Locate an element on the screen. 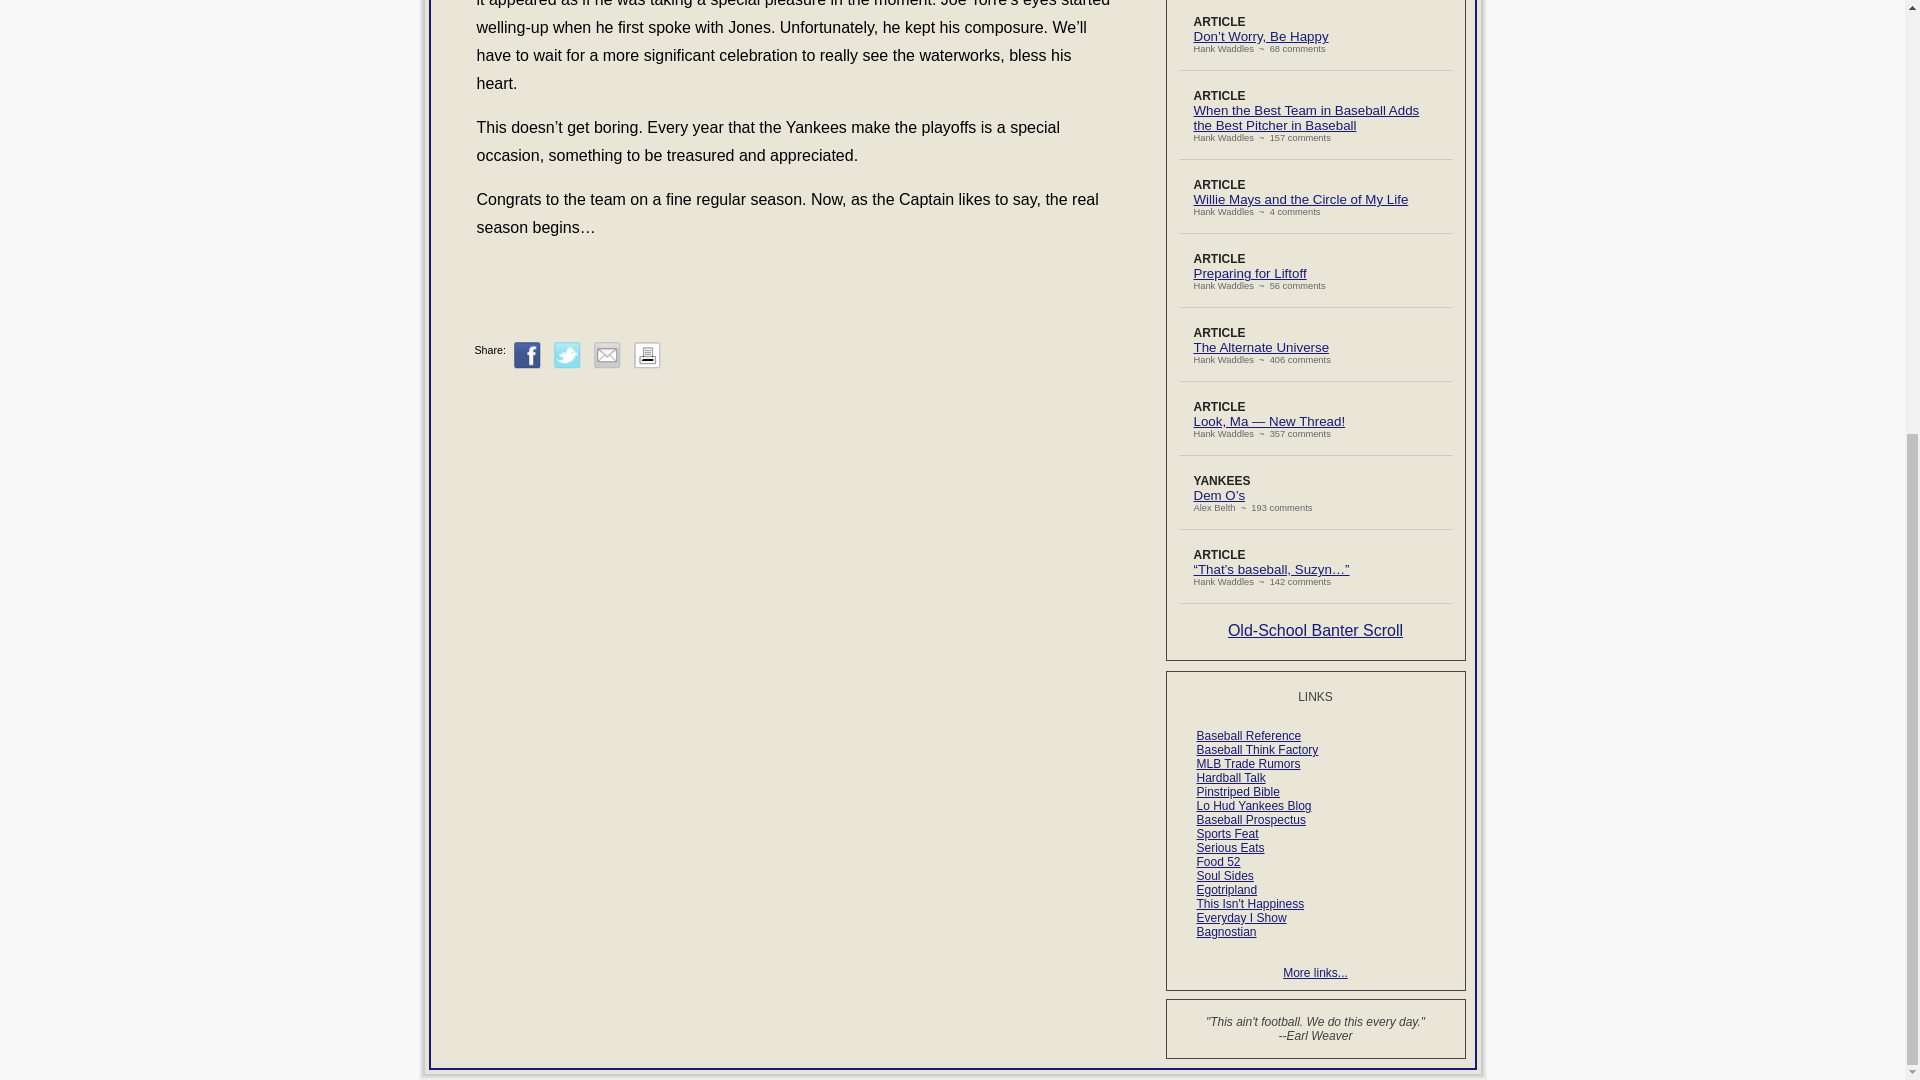 The width and height of the screenshot is (1920, 1080). Permanent link to Willie Mays and the Circle of My Life is located at coordinates (1302, 200).